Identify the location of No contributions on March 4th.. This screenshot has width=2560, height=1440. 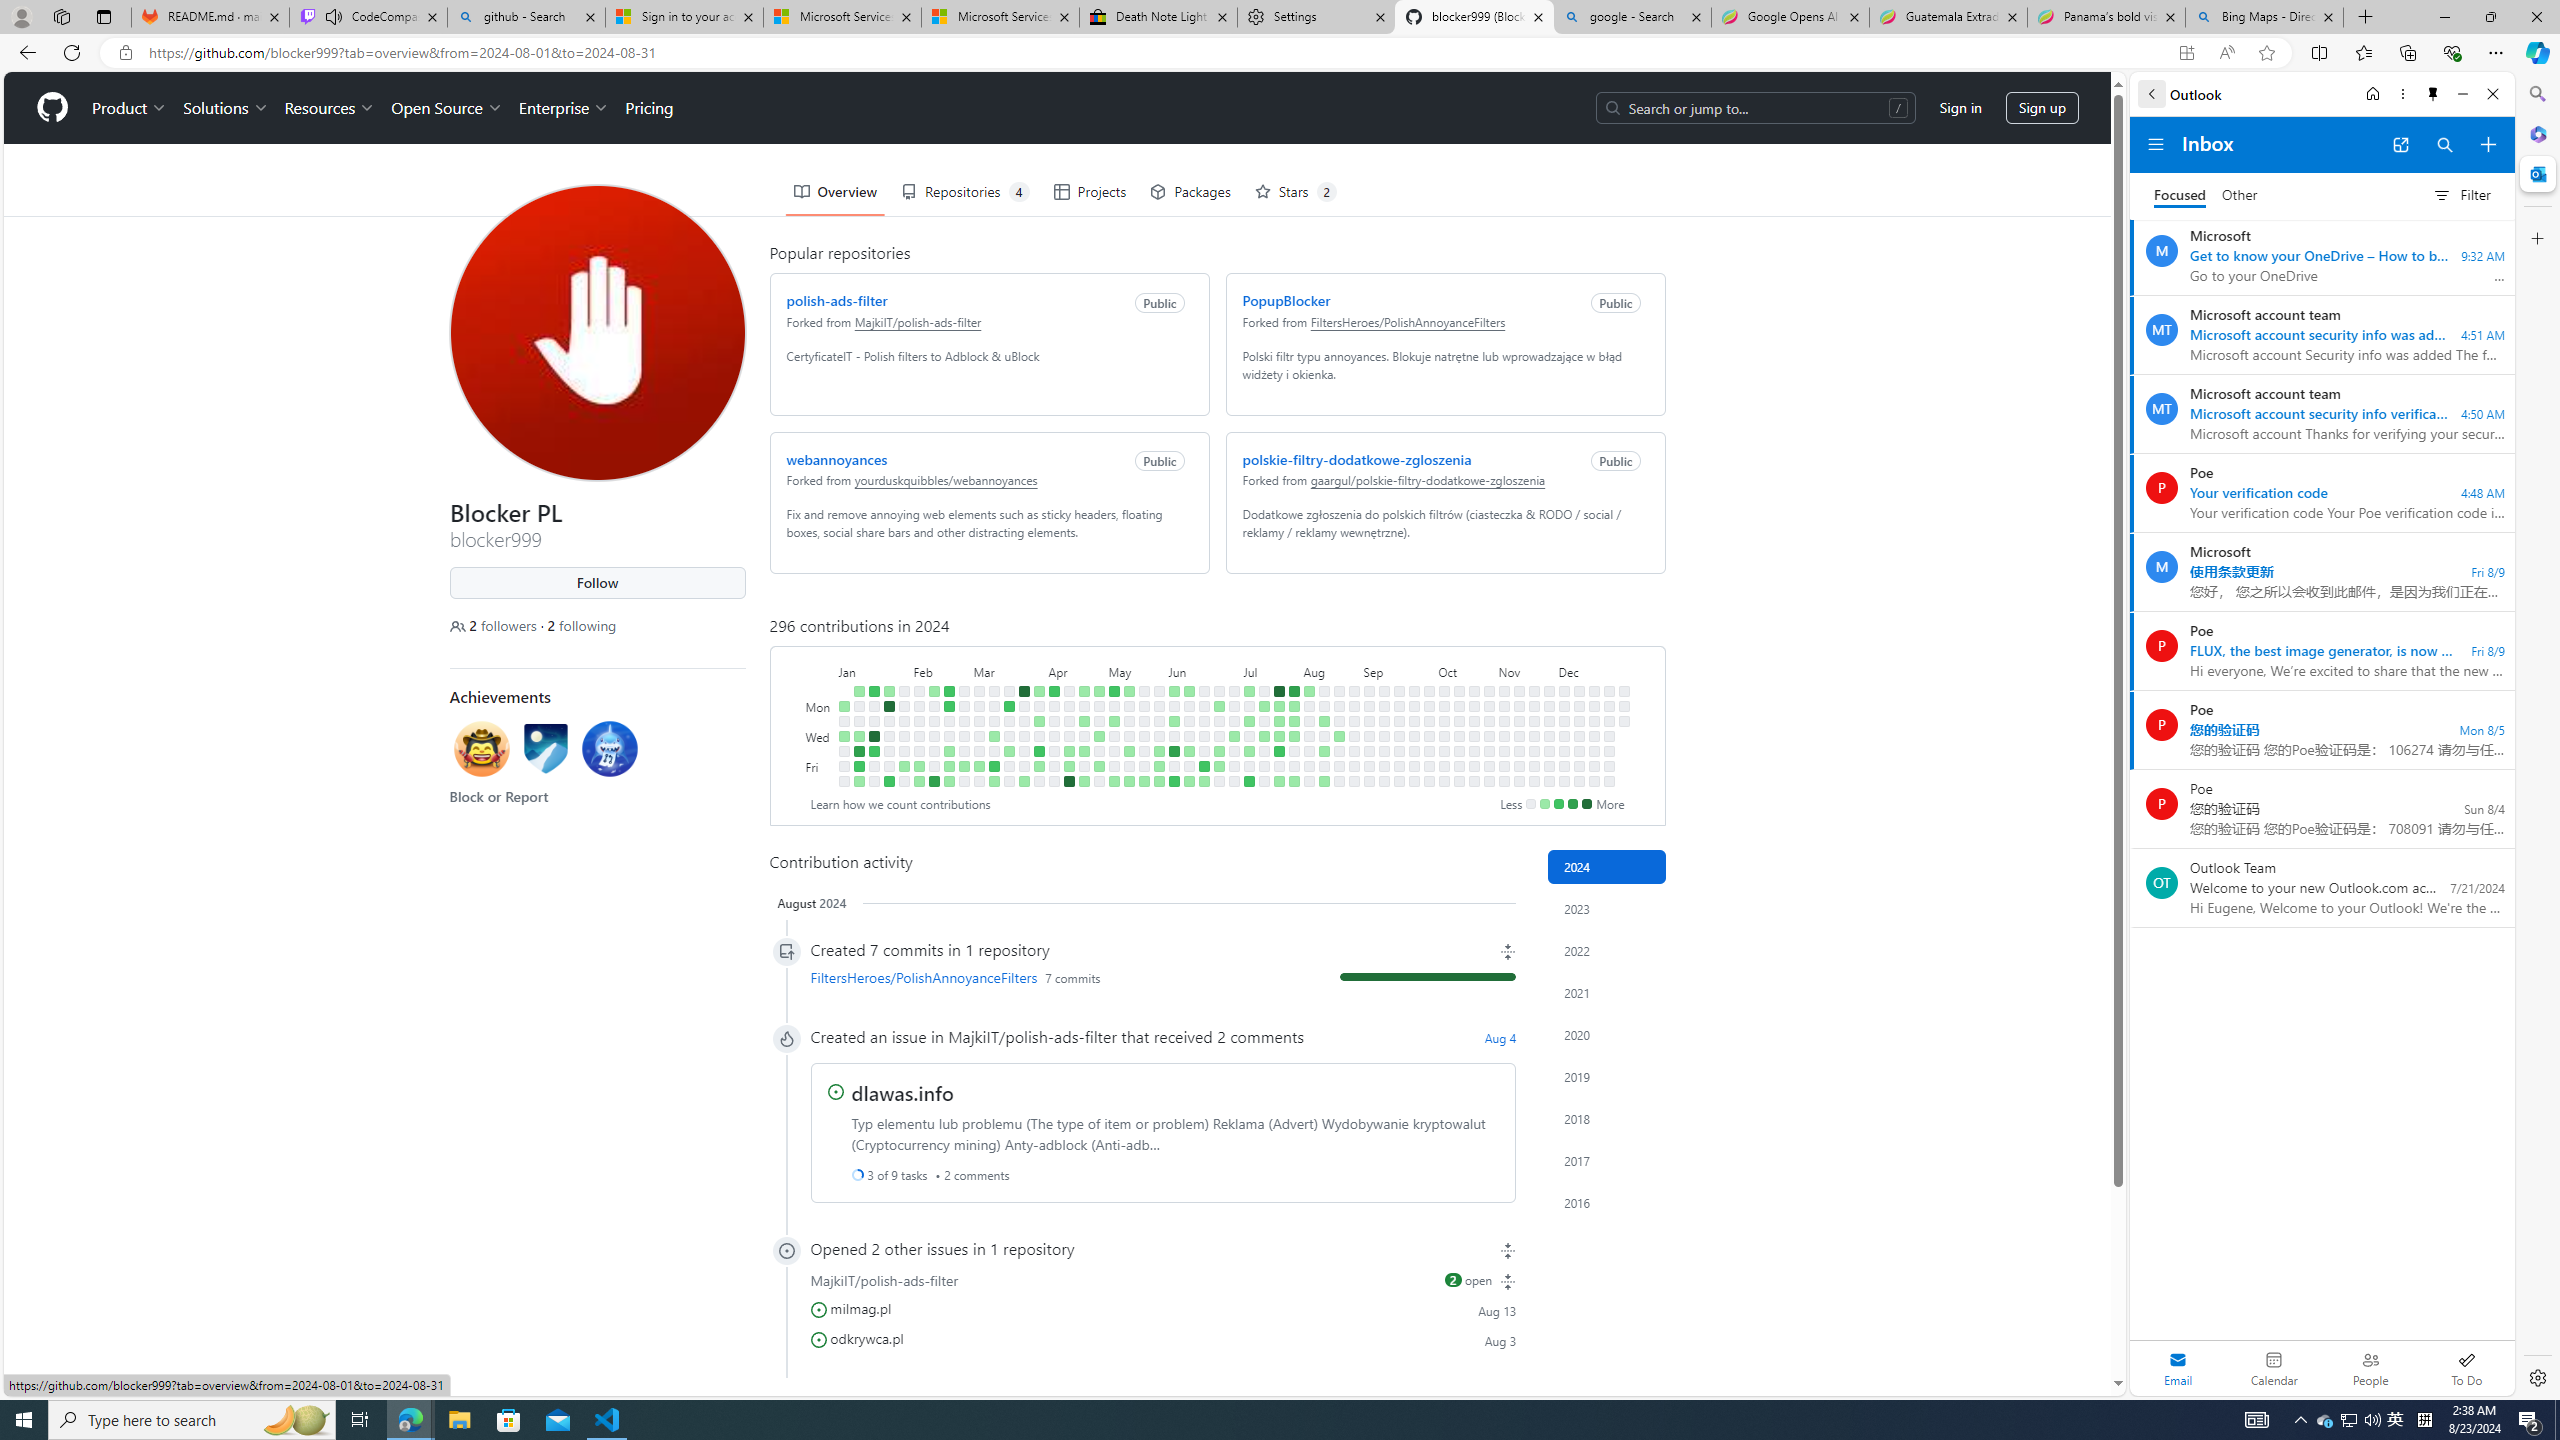
(978, 706).